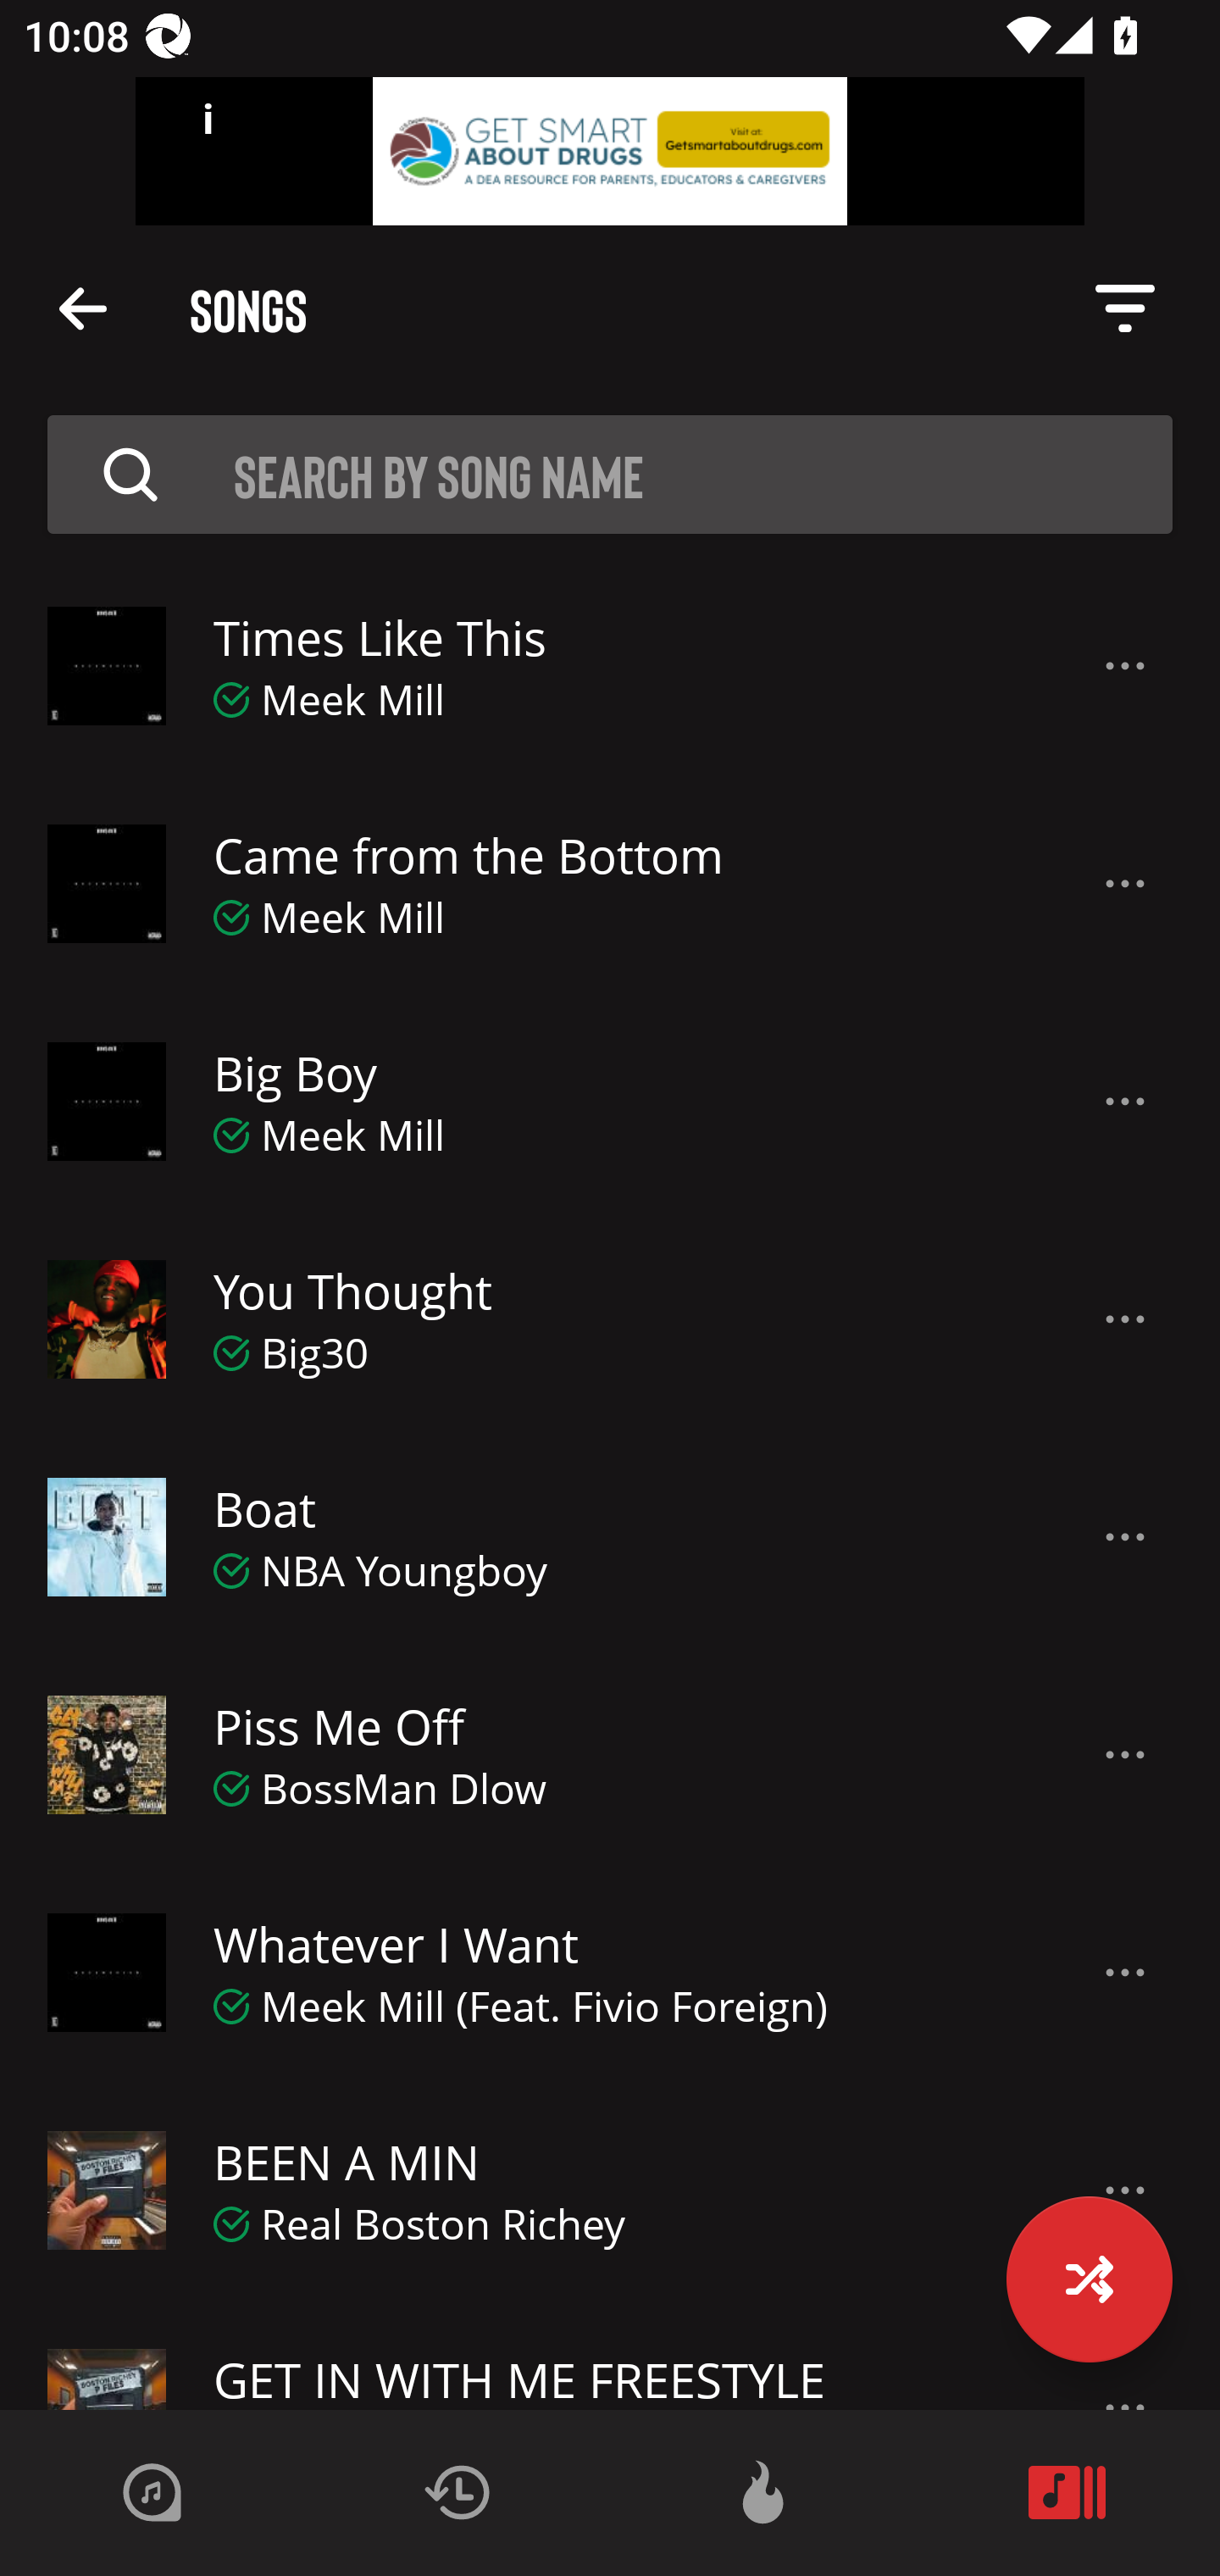  I want to click on Description, so click(1124, 1102).